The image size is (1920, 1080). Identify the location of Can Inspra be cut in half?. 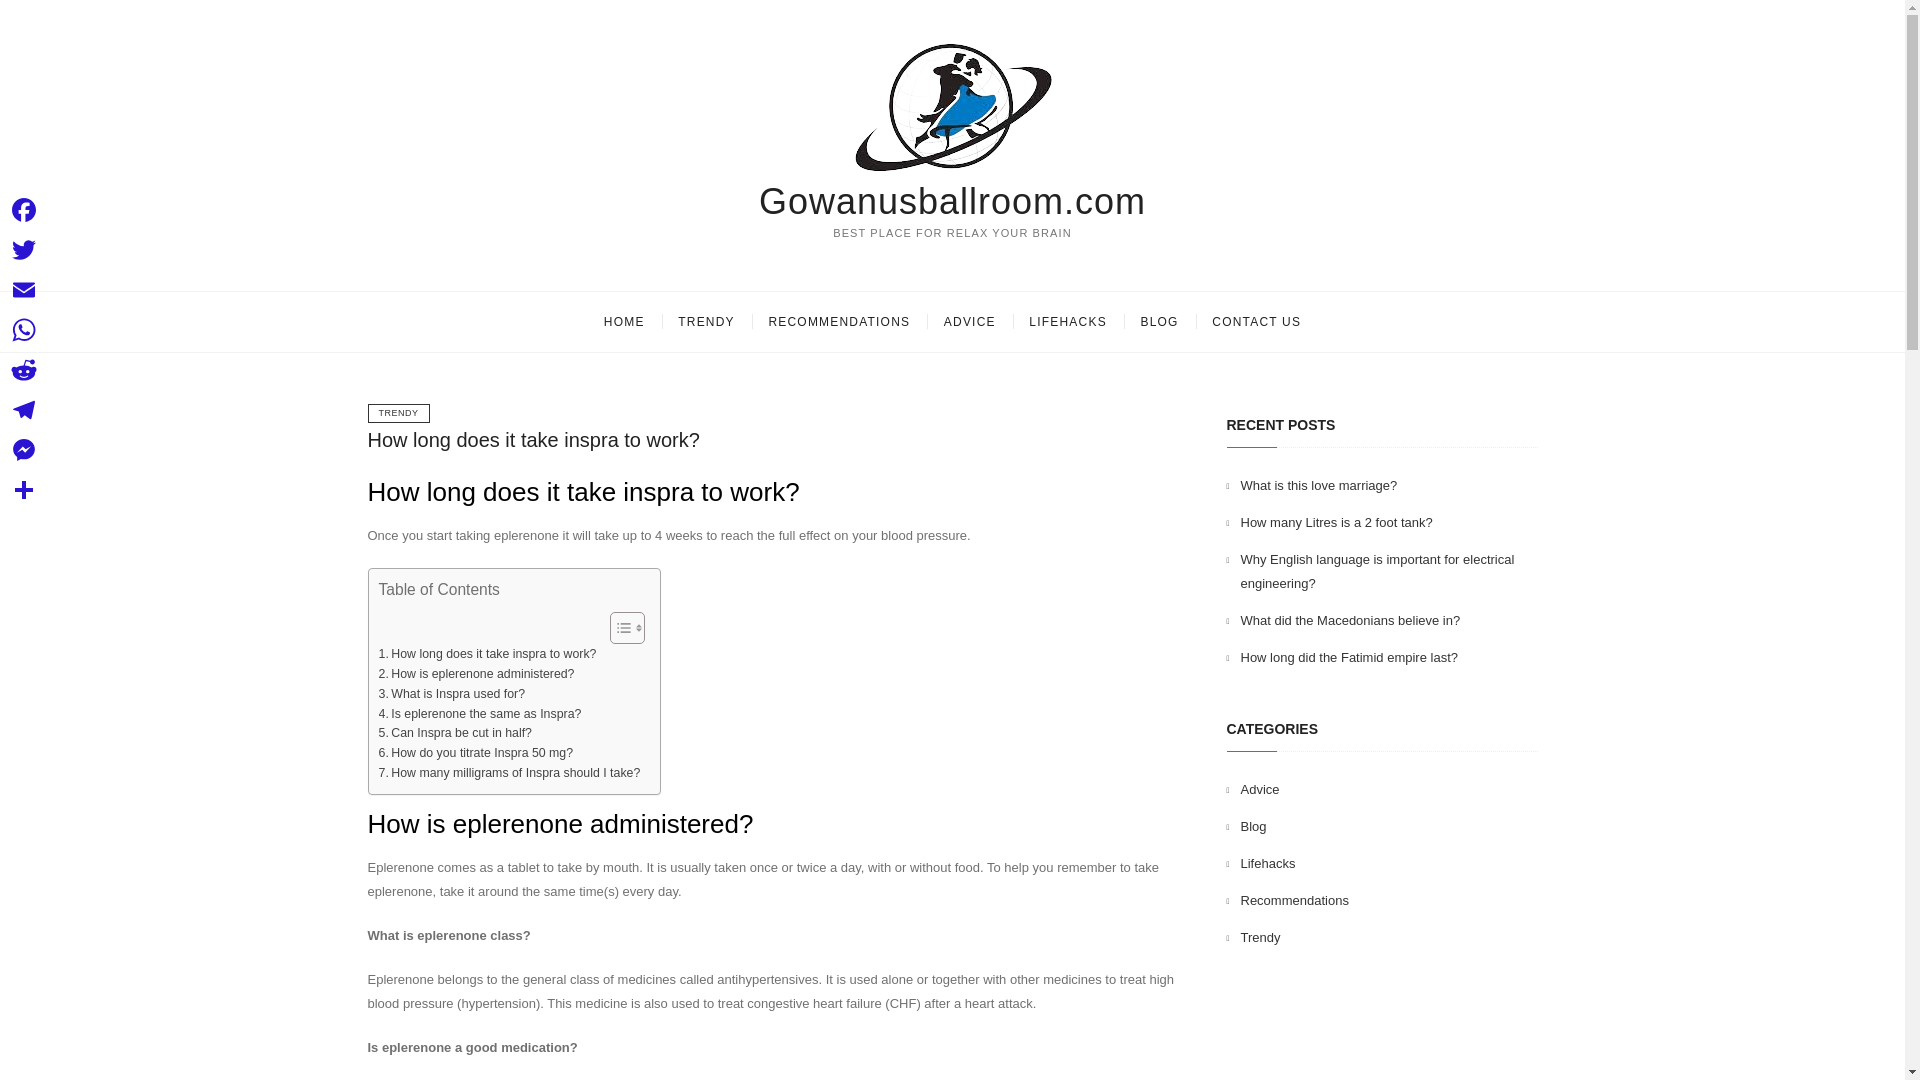
(454, 734).